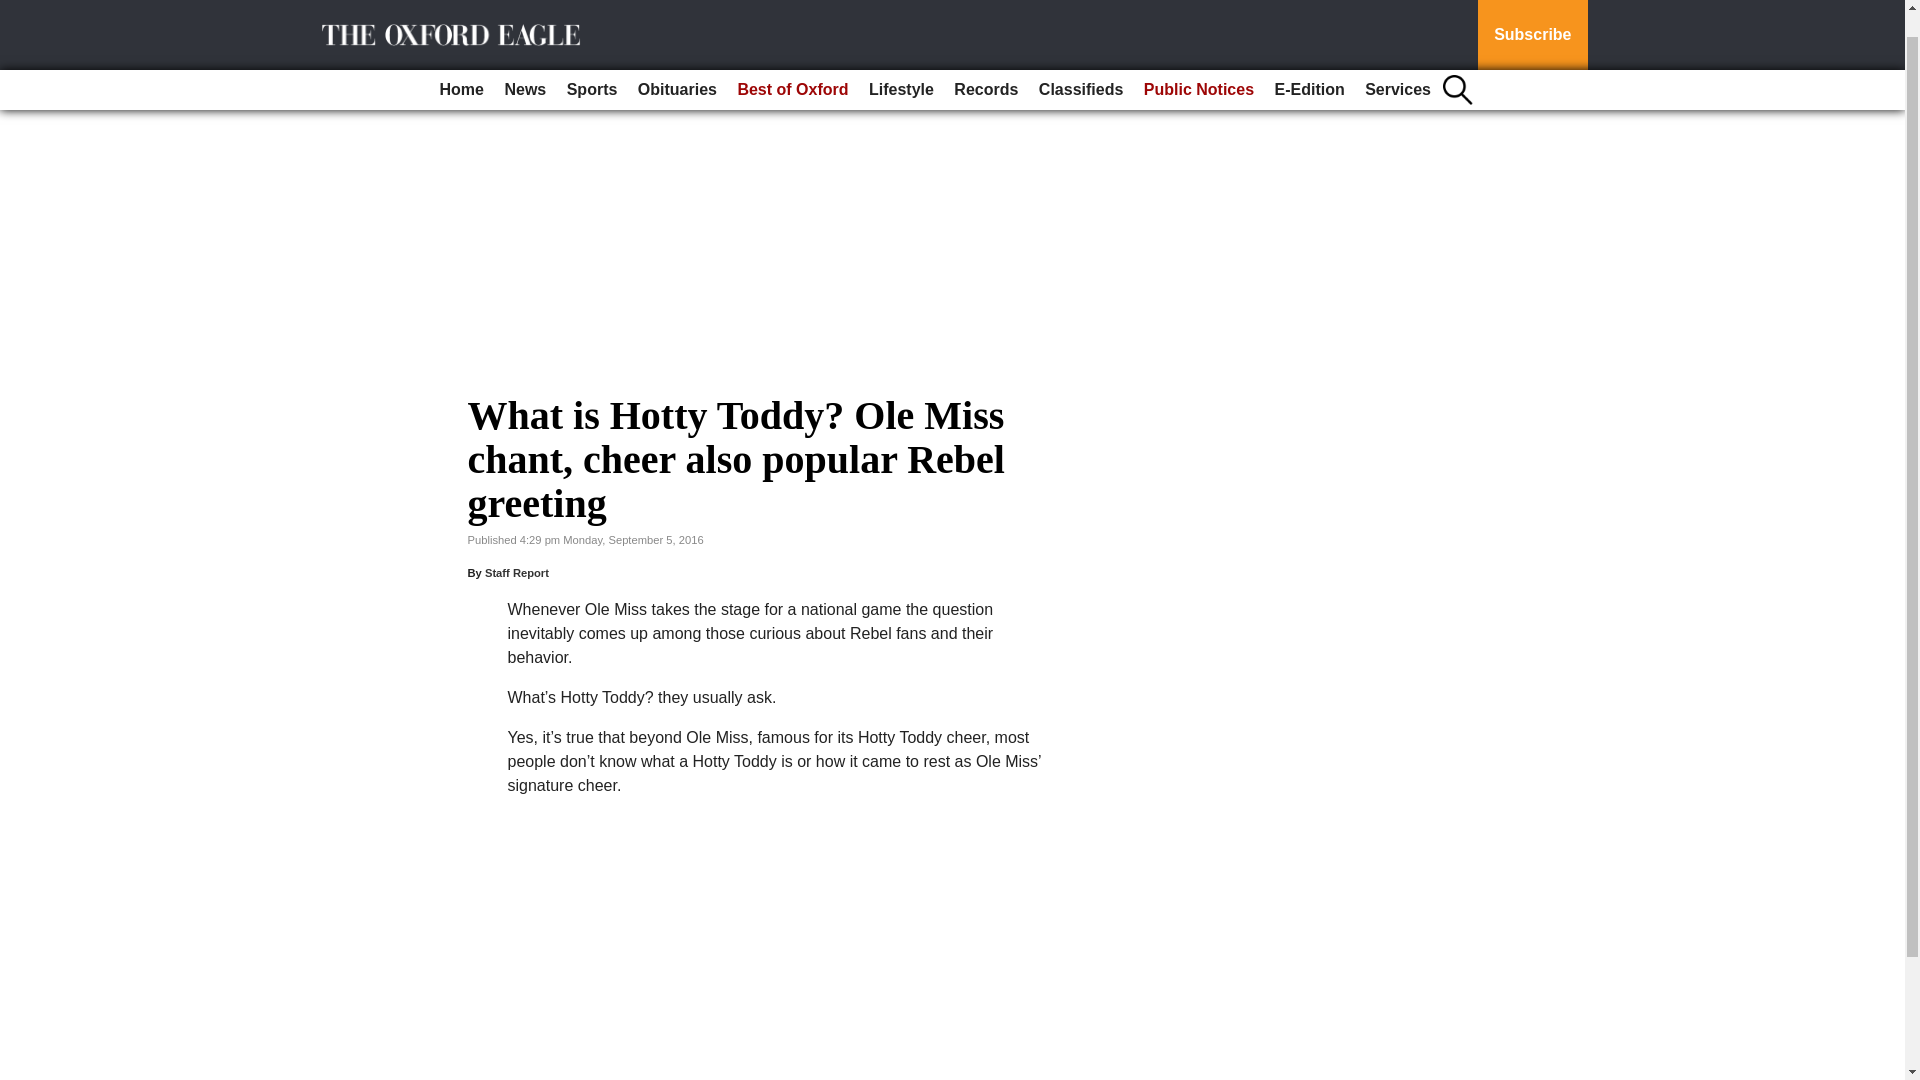  What do you see at coordinates (1080, 63) in the screenshot?
I see `Classifieds` at bounding box center [1080, 63].